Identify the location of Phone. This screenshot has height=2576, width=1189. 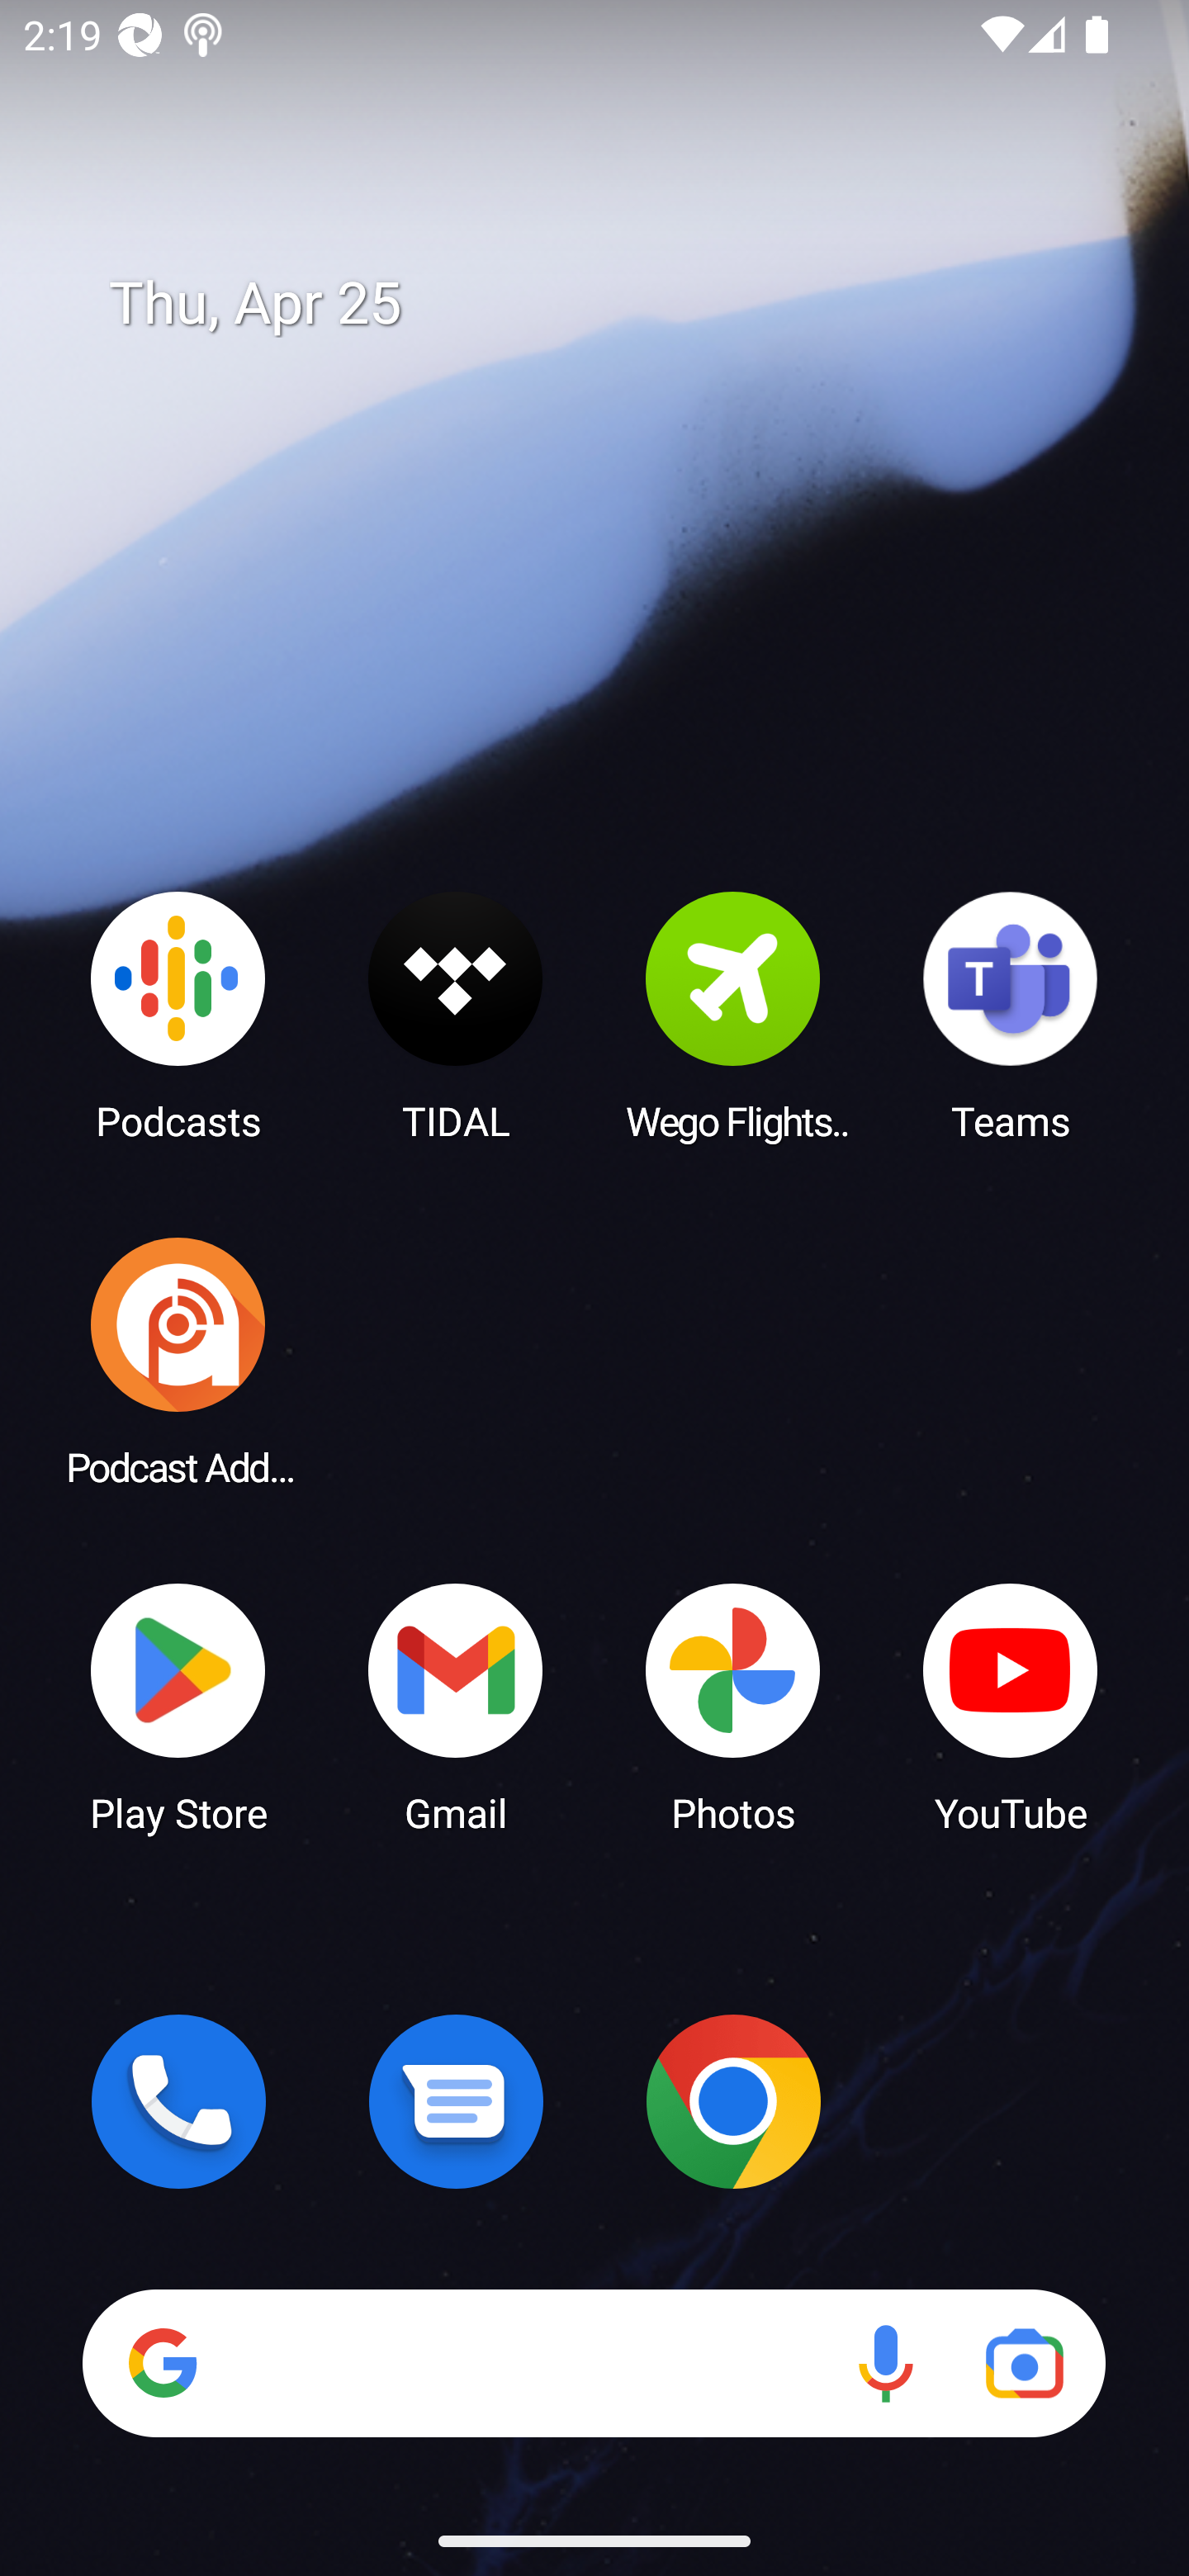
(178, 2101).